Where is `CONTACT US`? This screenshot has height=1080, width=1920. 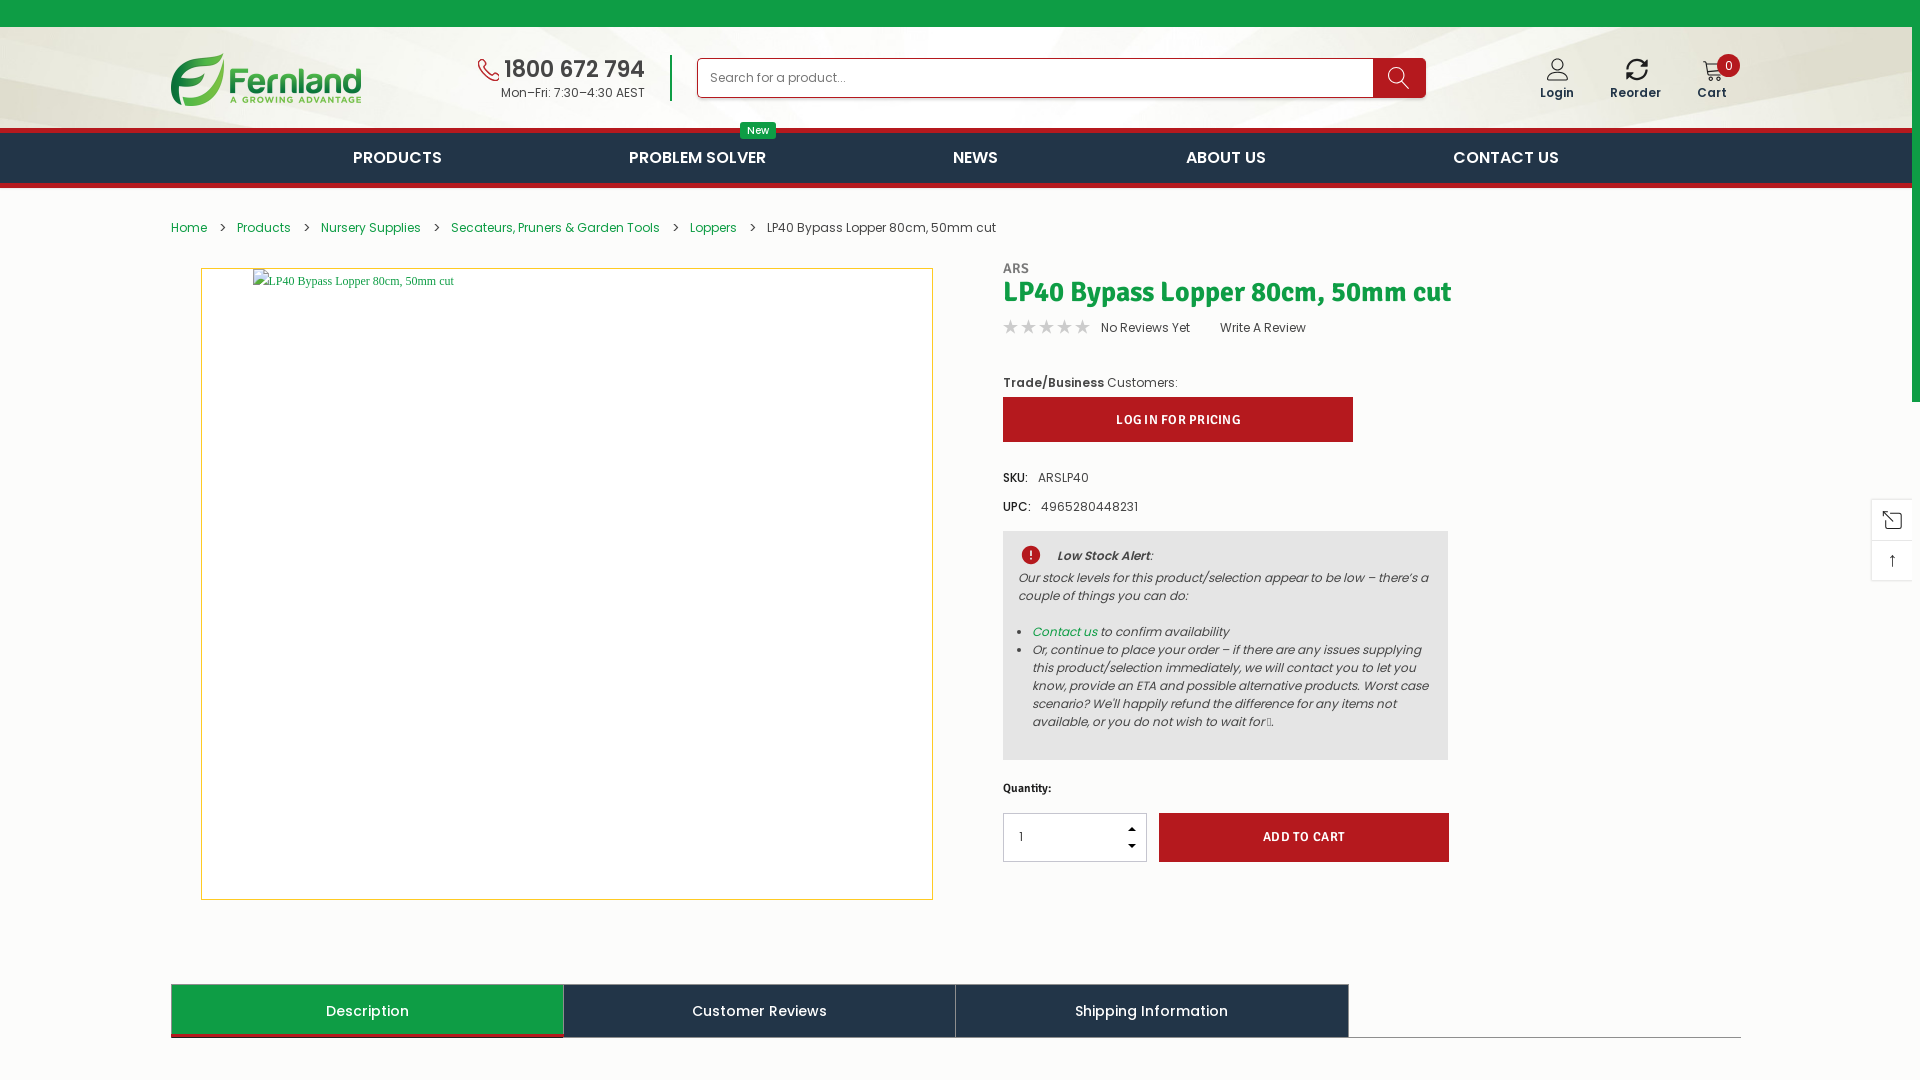 CONTACT US is located at coordinates (1506, 158).